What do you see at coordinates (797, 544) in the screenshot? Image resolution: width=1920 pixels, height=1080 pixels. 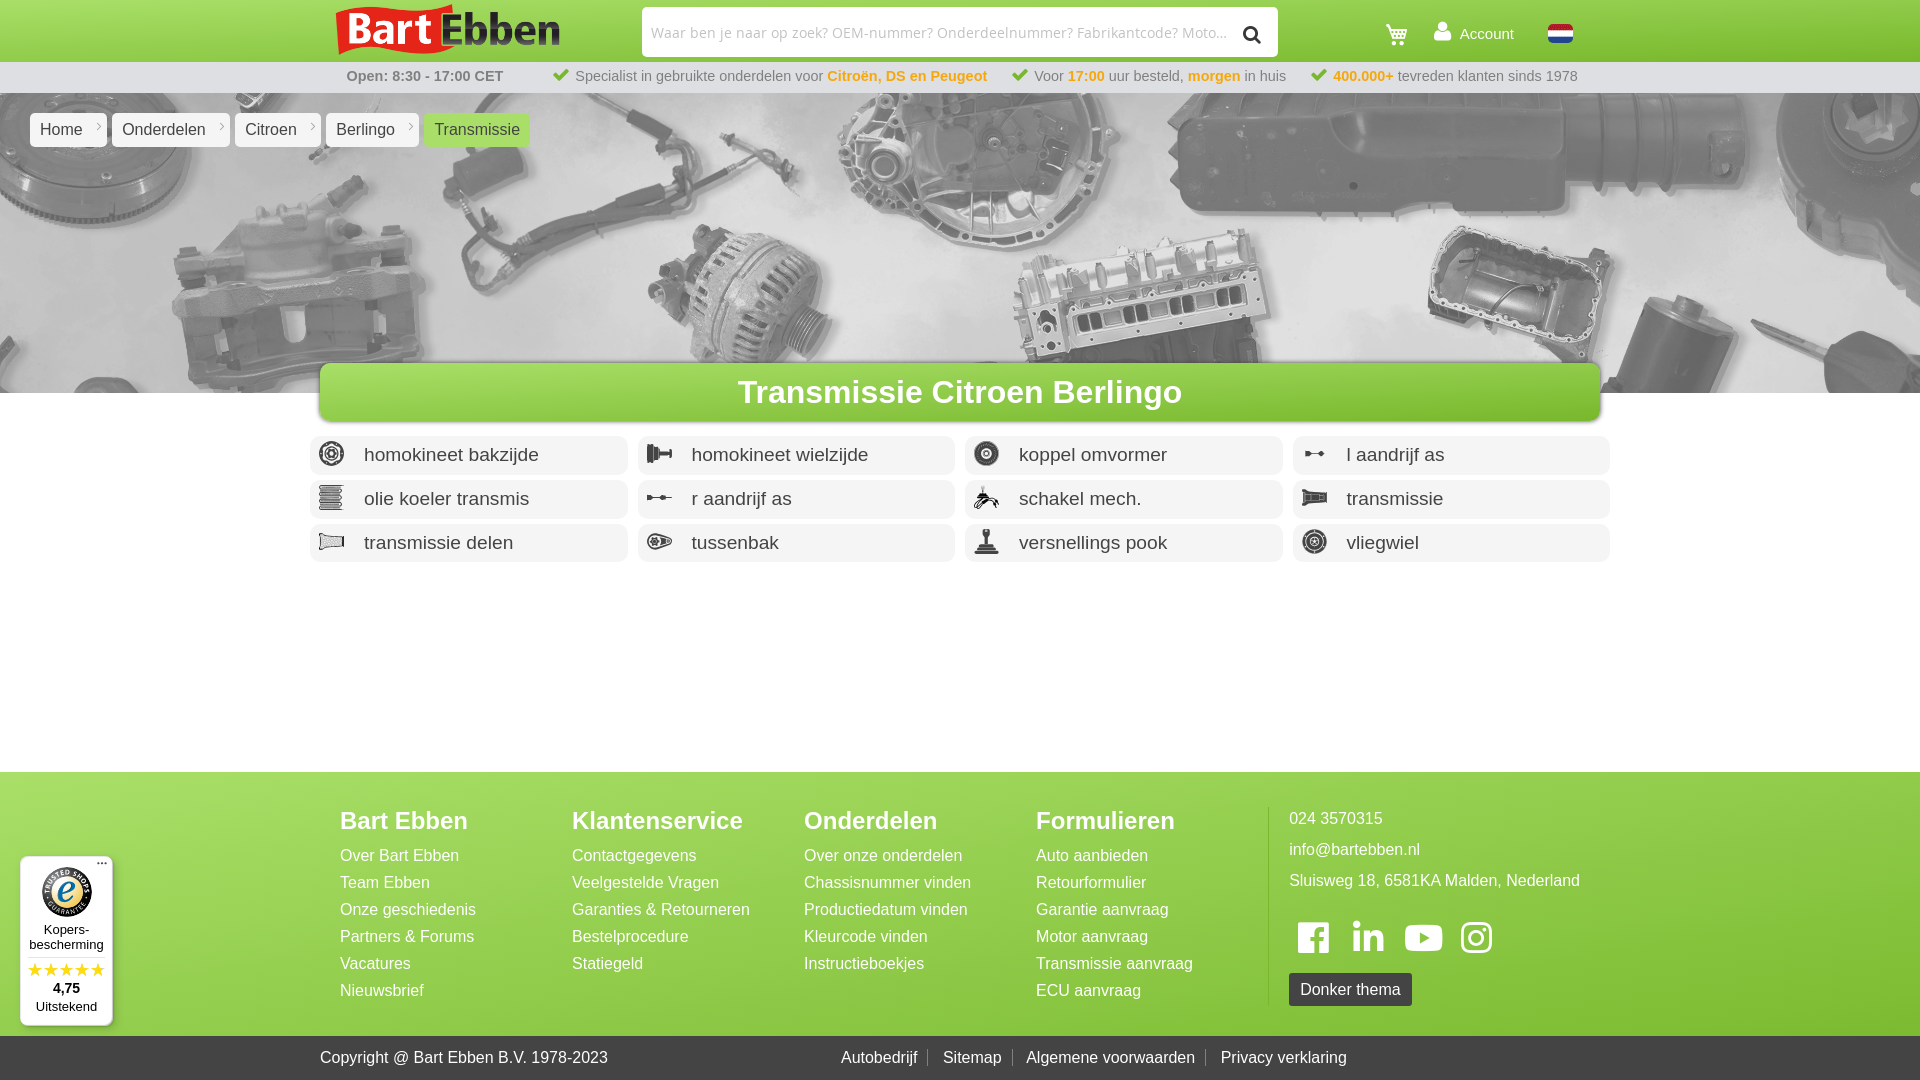 I see `tussenbak` at bounding box center [797, 544].